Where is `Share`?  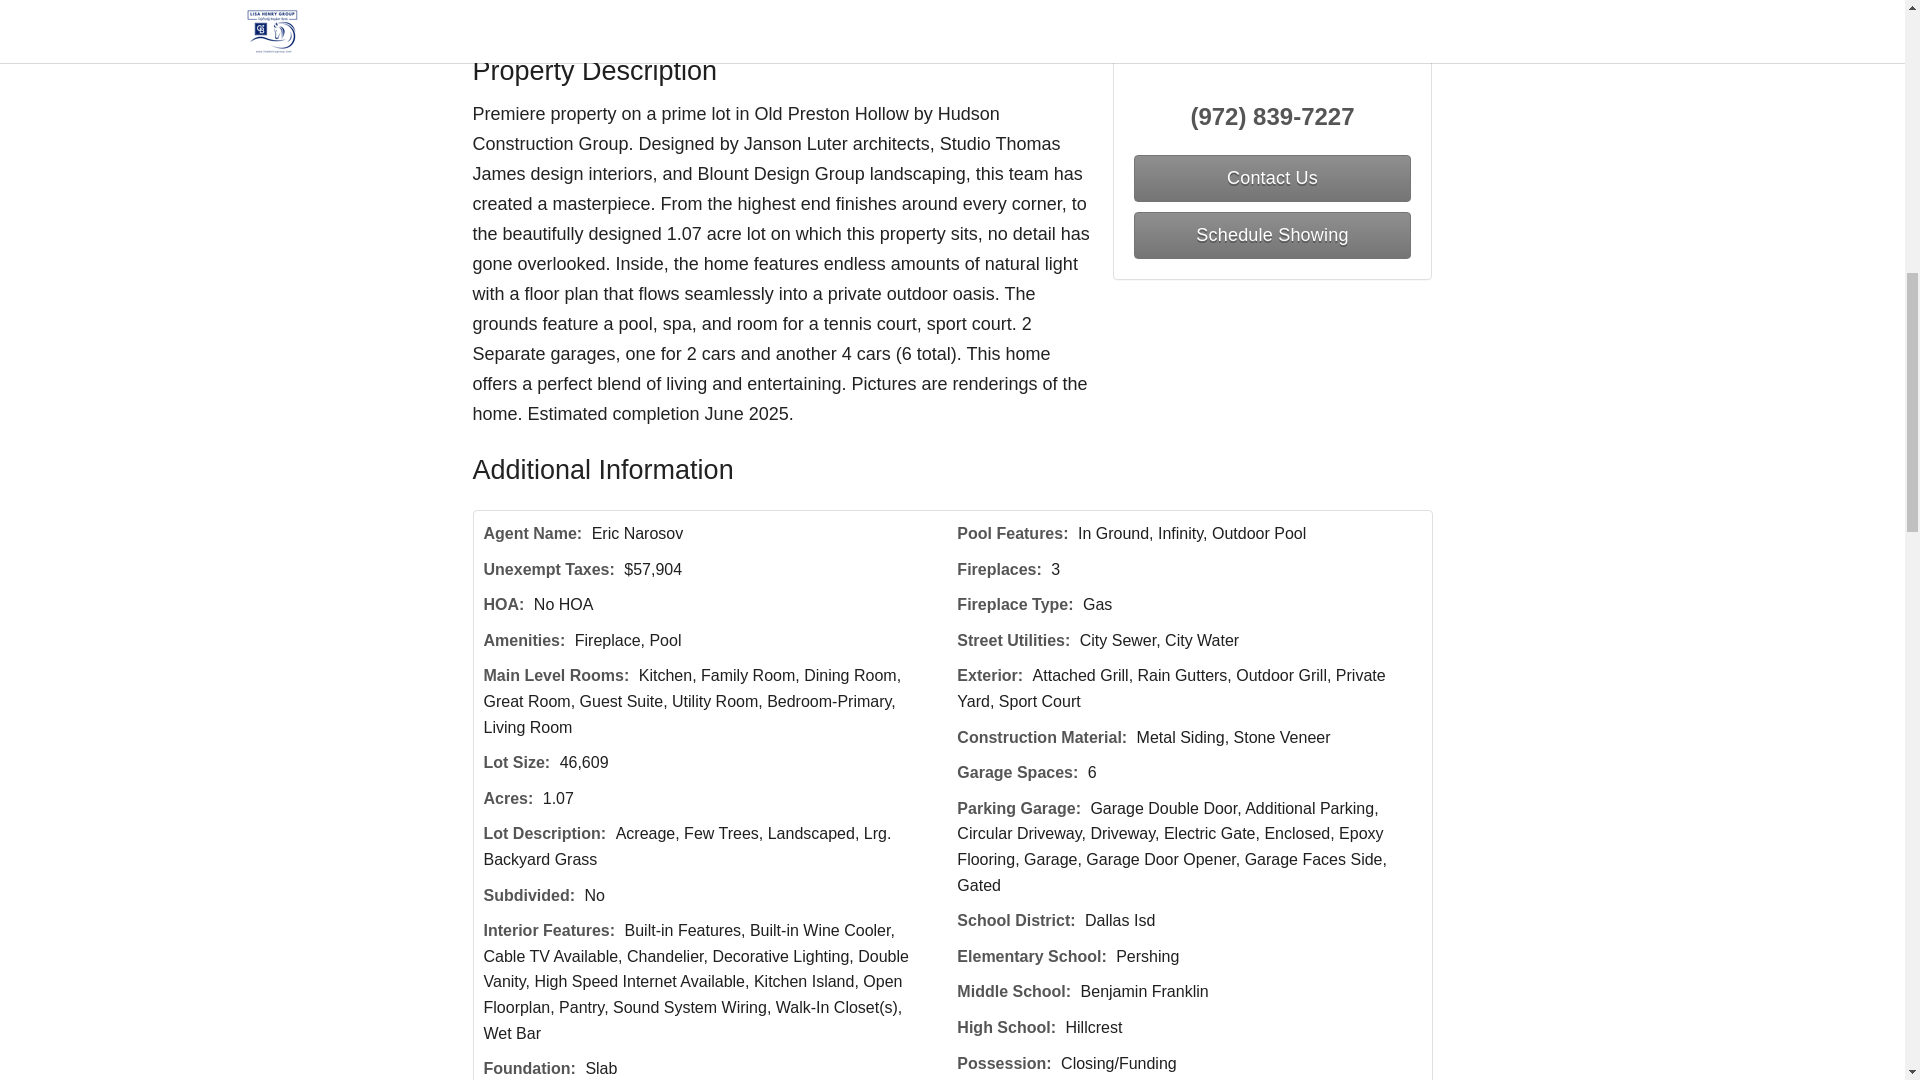
Share is located at coordinates (840, 14).